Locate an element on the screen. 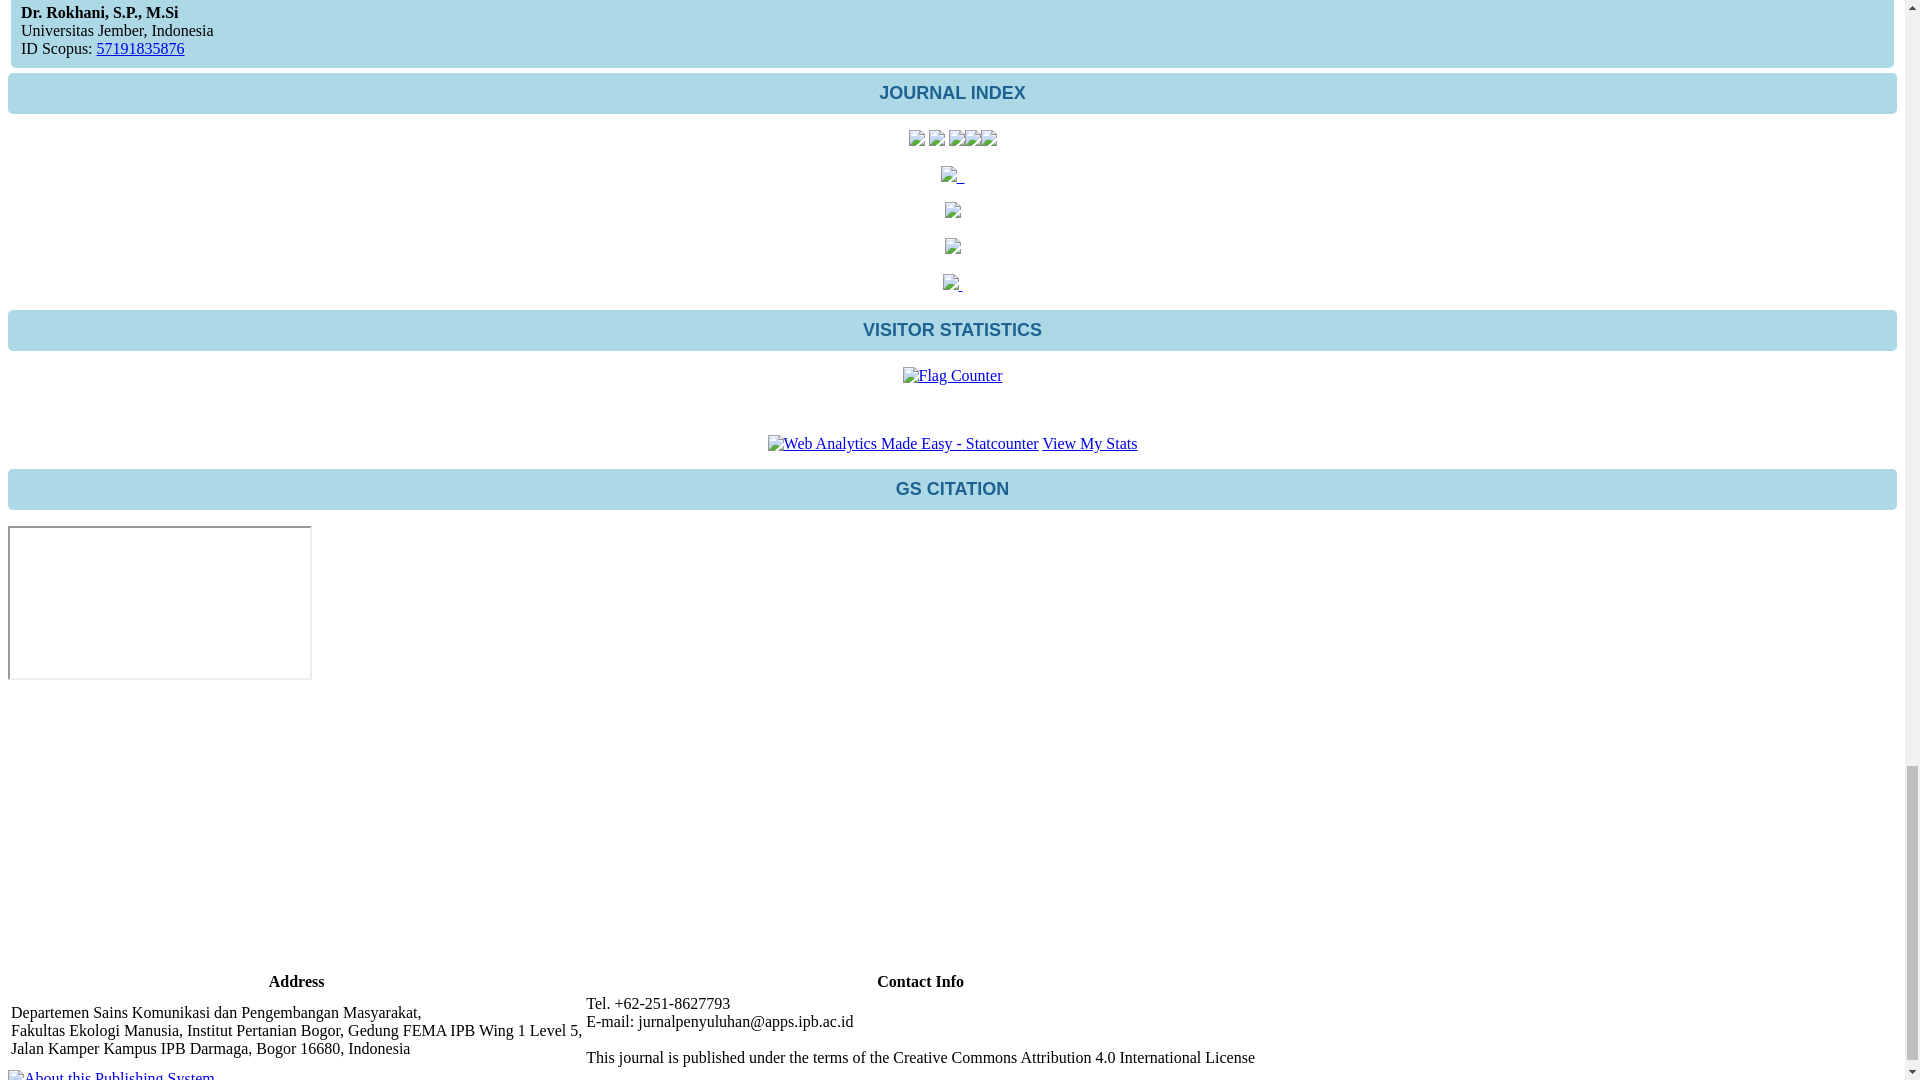 This screenshot has height=1080, width=1920. Web Analytics Made Easy - Statcounter is located at coordinates (903, 444).